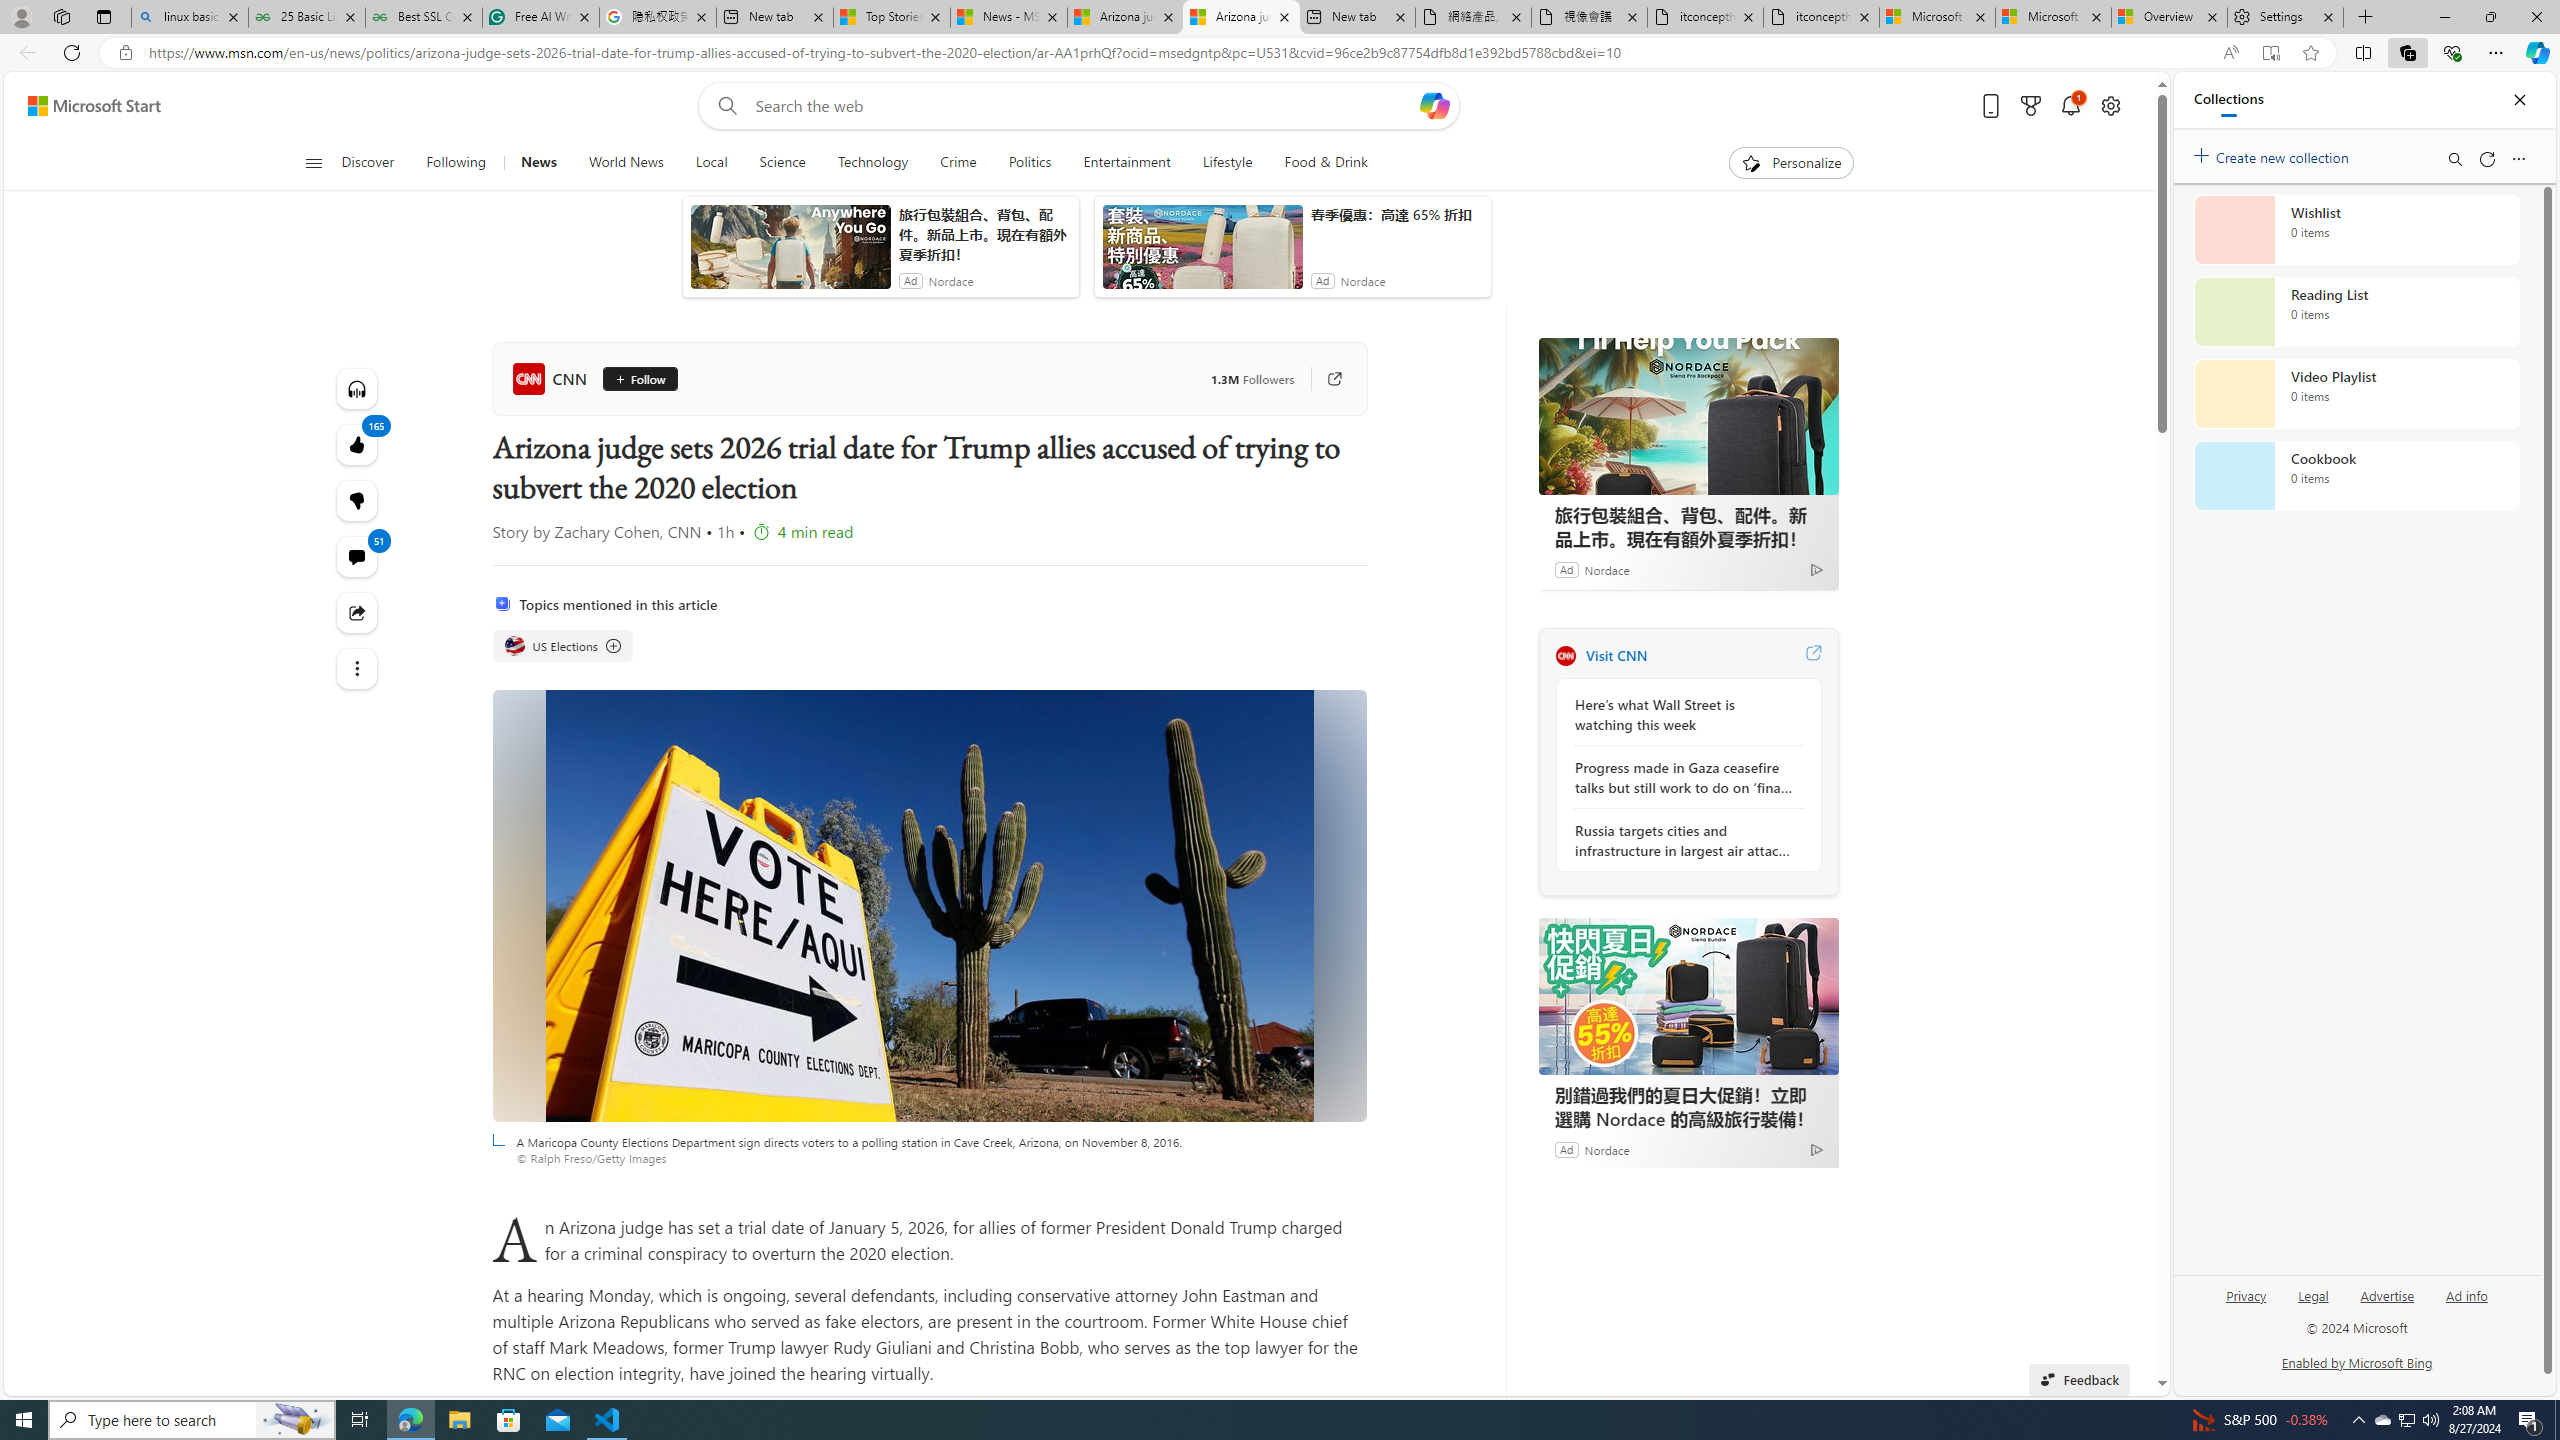  I want to click on Local, so click(711, 163).